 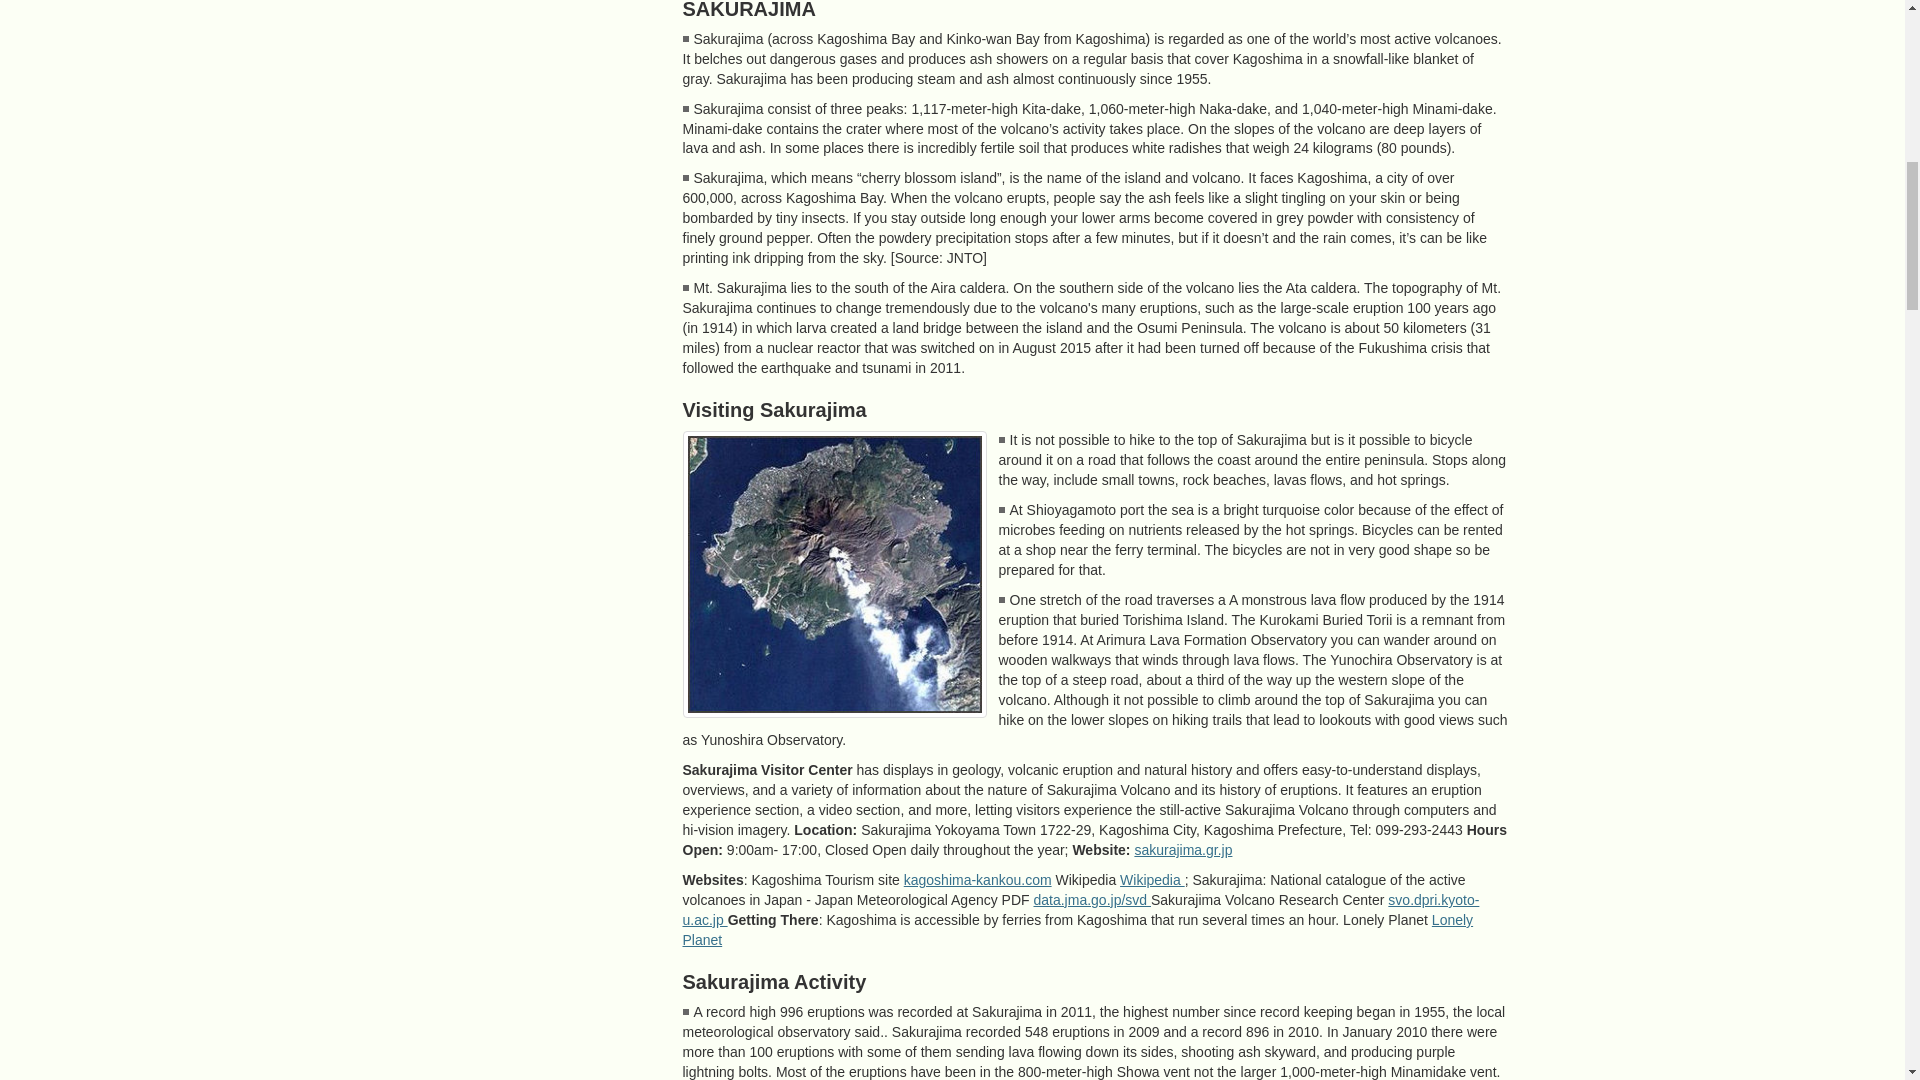 I want to click on Lonely Planet, so click(x=1076, y=930).